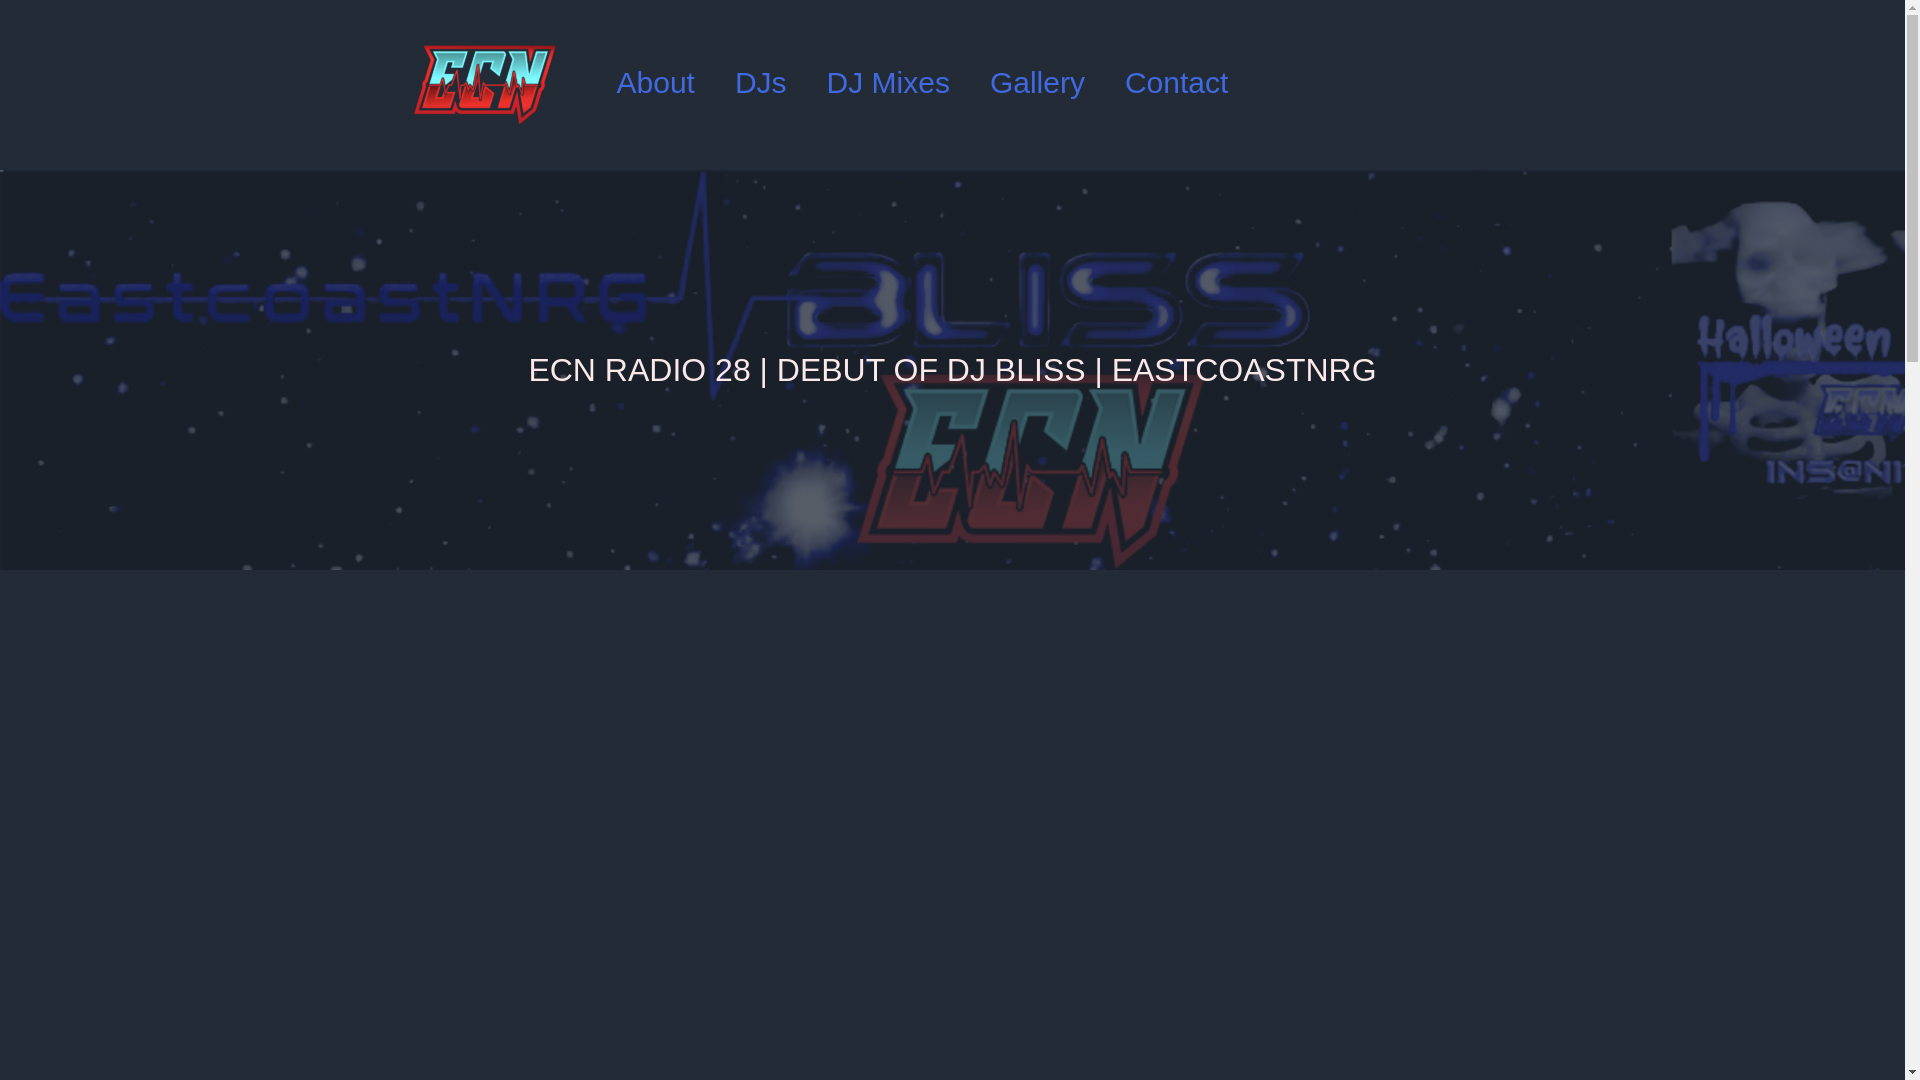 Image resolution: width=1920 pixels, height=1080 pixels. What do you see at coordinates (1176, 82) in the screenshot?
I see `Contact` at bounding box center [1176, 82].